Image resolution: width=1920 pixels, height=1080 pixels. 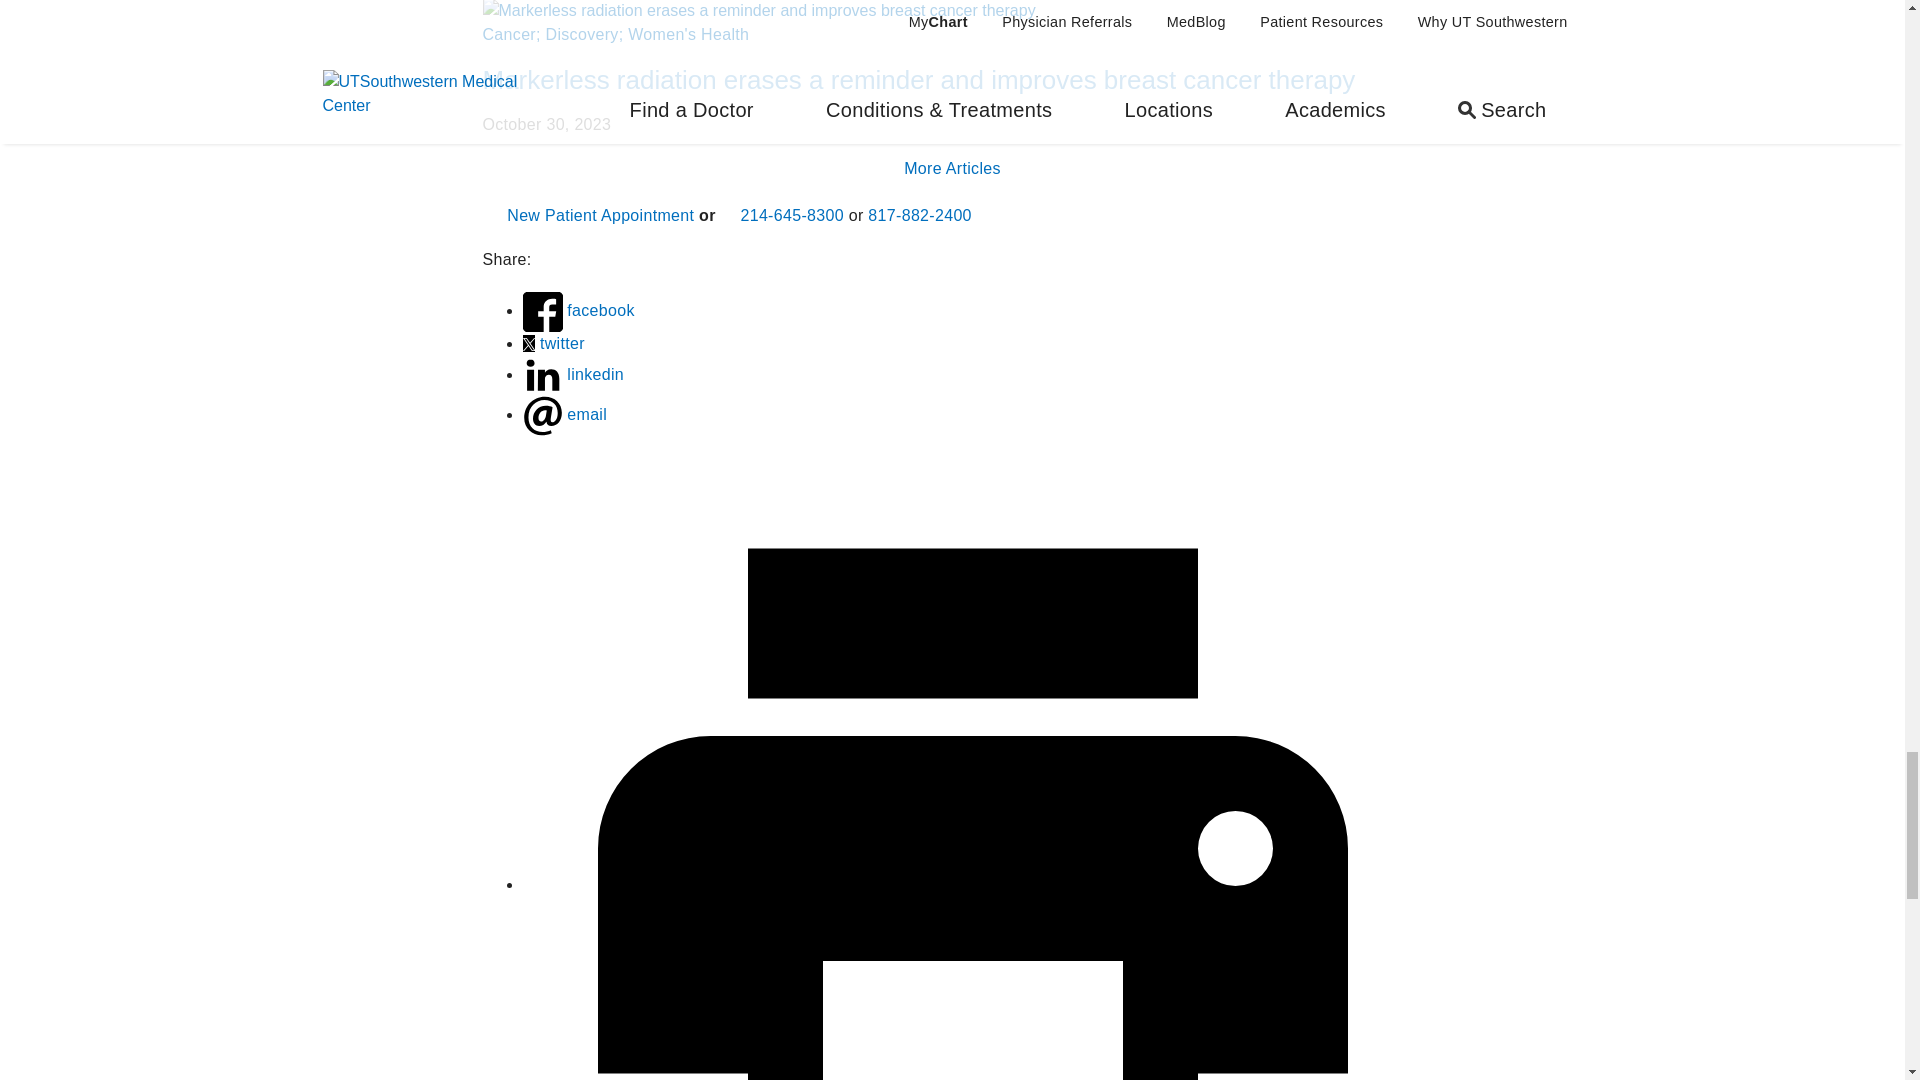 What do you see at coordinates (542, 311) in the screenshot?
I see `Share via Facebook` at bounding box center [542, 311].